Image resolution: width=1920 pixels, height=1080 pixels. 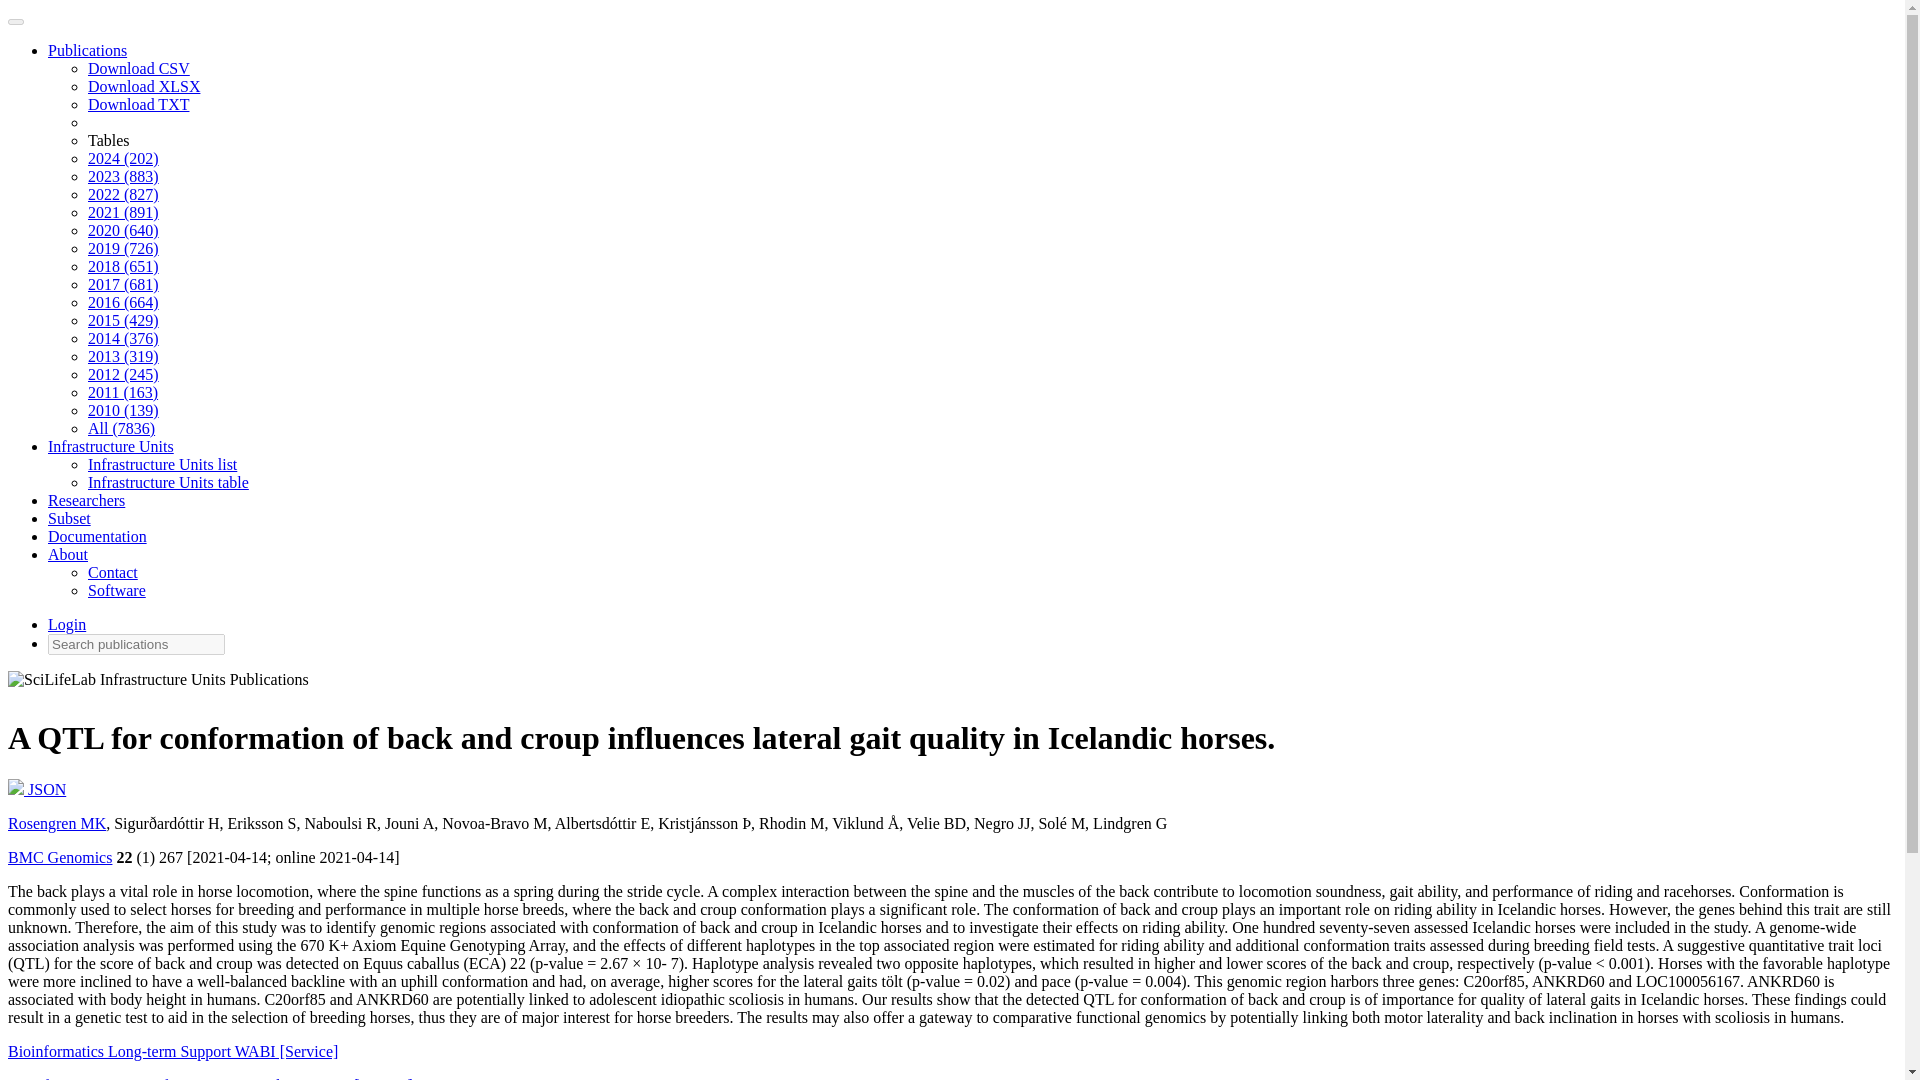 What do you see at coordinates (168, 482) in the screenshot?
I see `Infrastructure Units table` at bounding box center [168, 482].